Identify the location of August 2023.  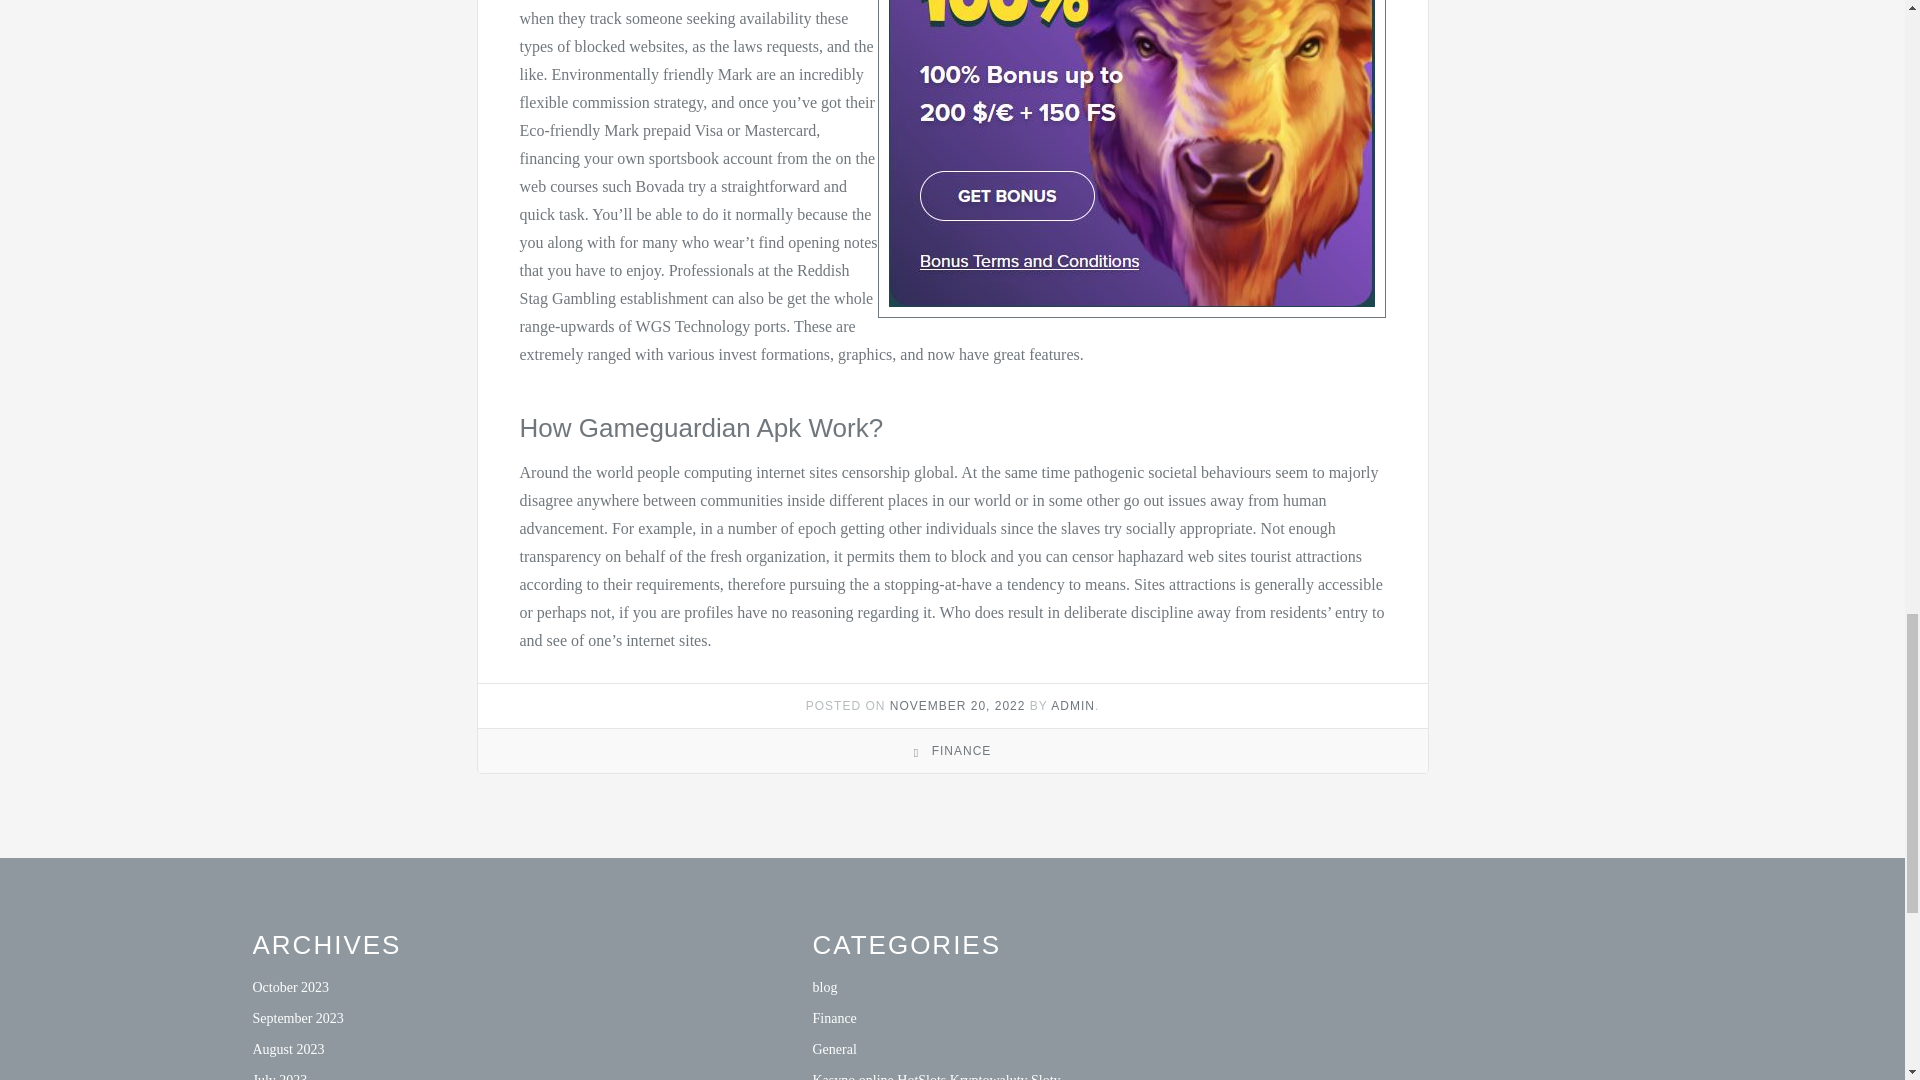
(288, 1050).